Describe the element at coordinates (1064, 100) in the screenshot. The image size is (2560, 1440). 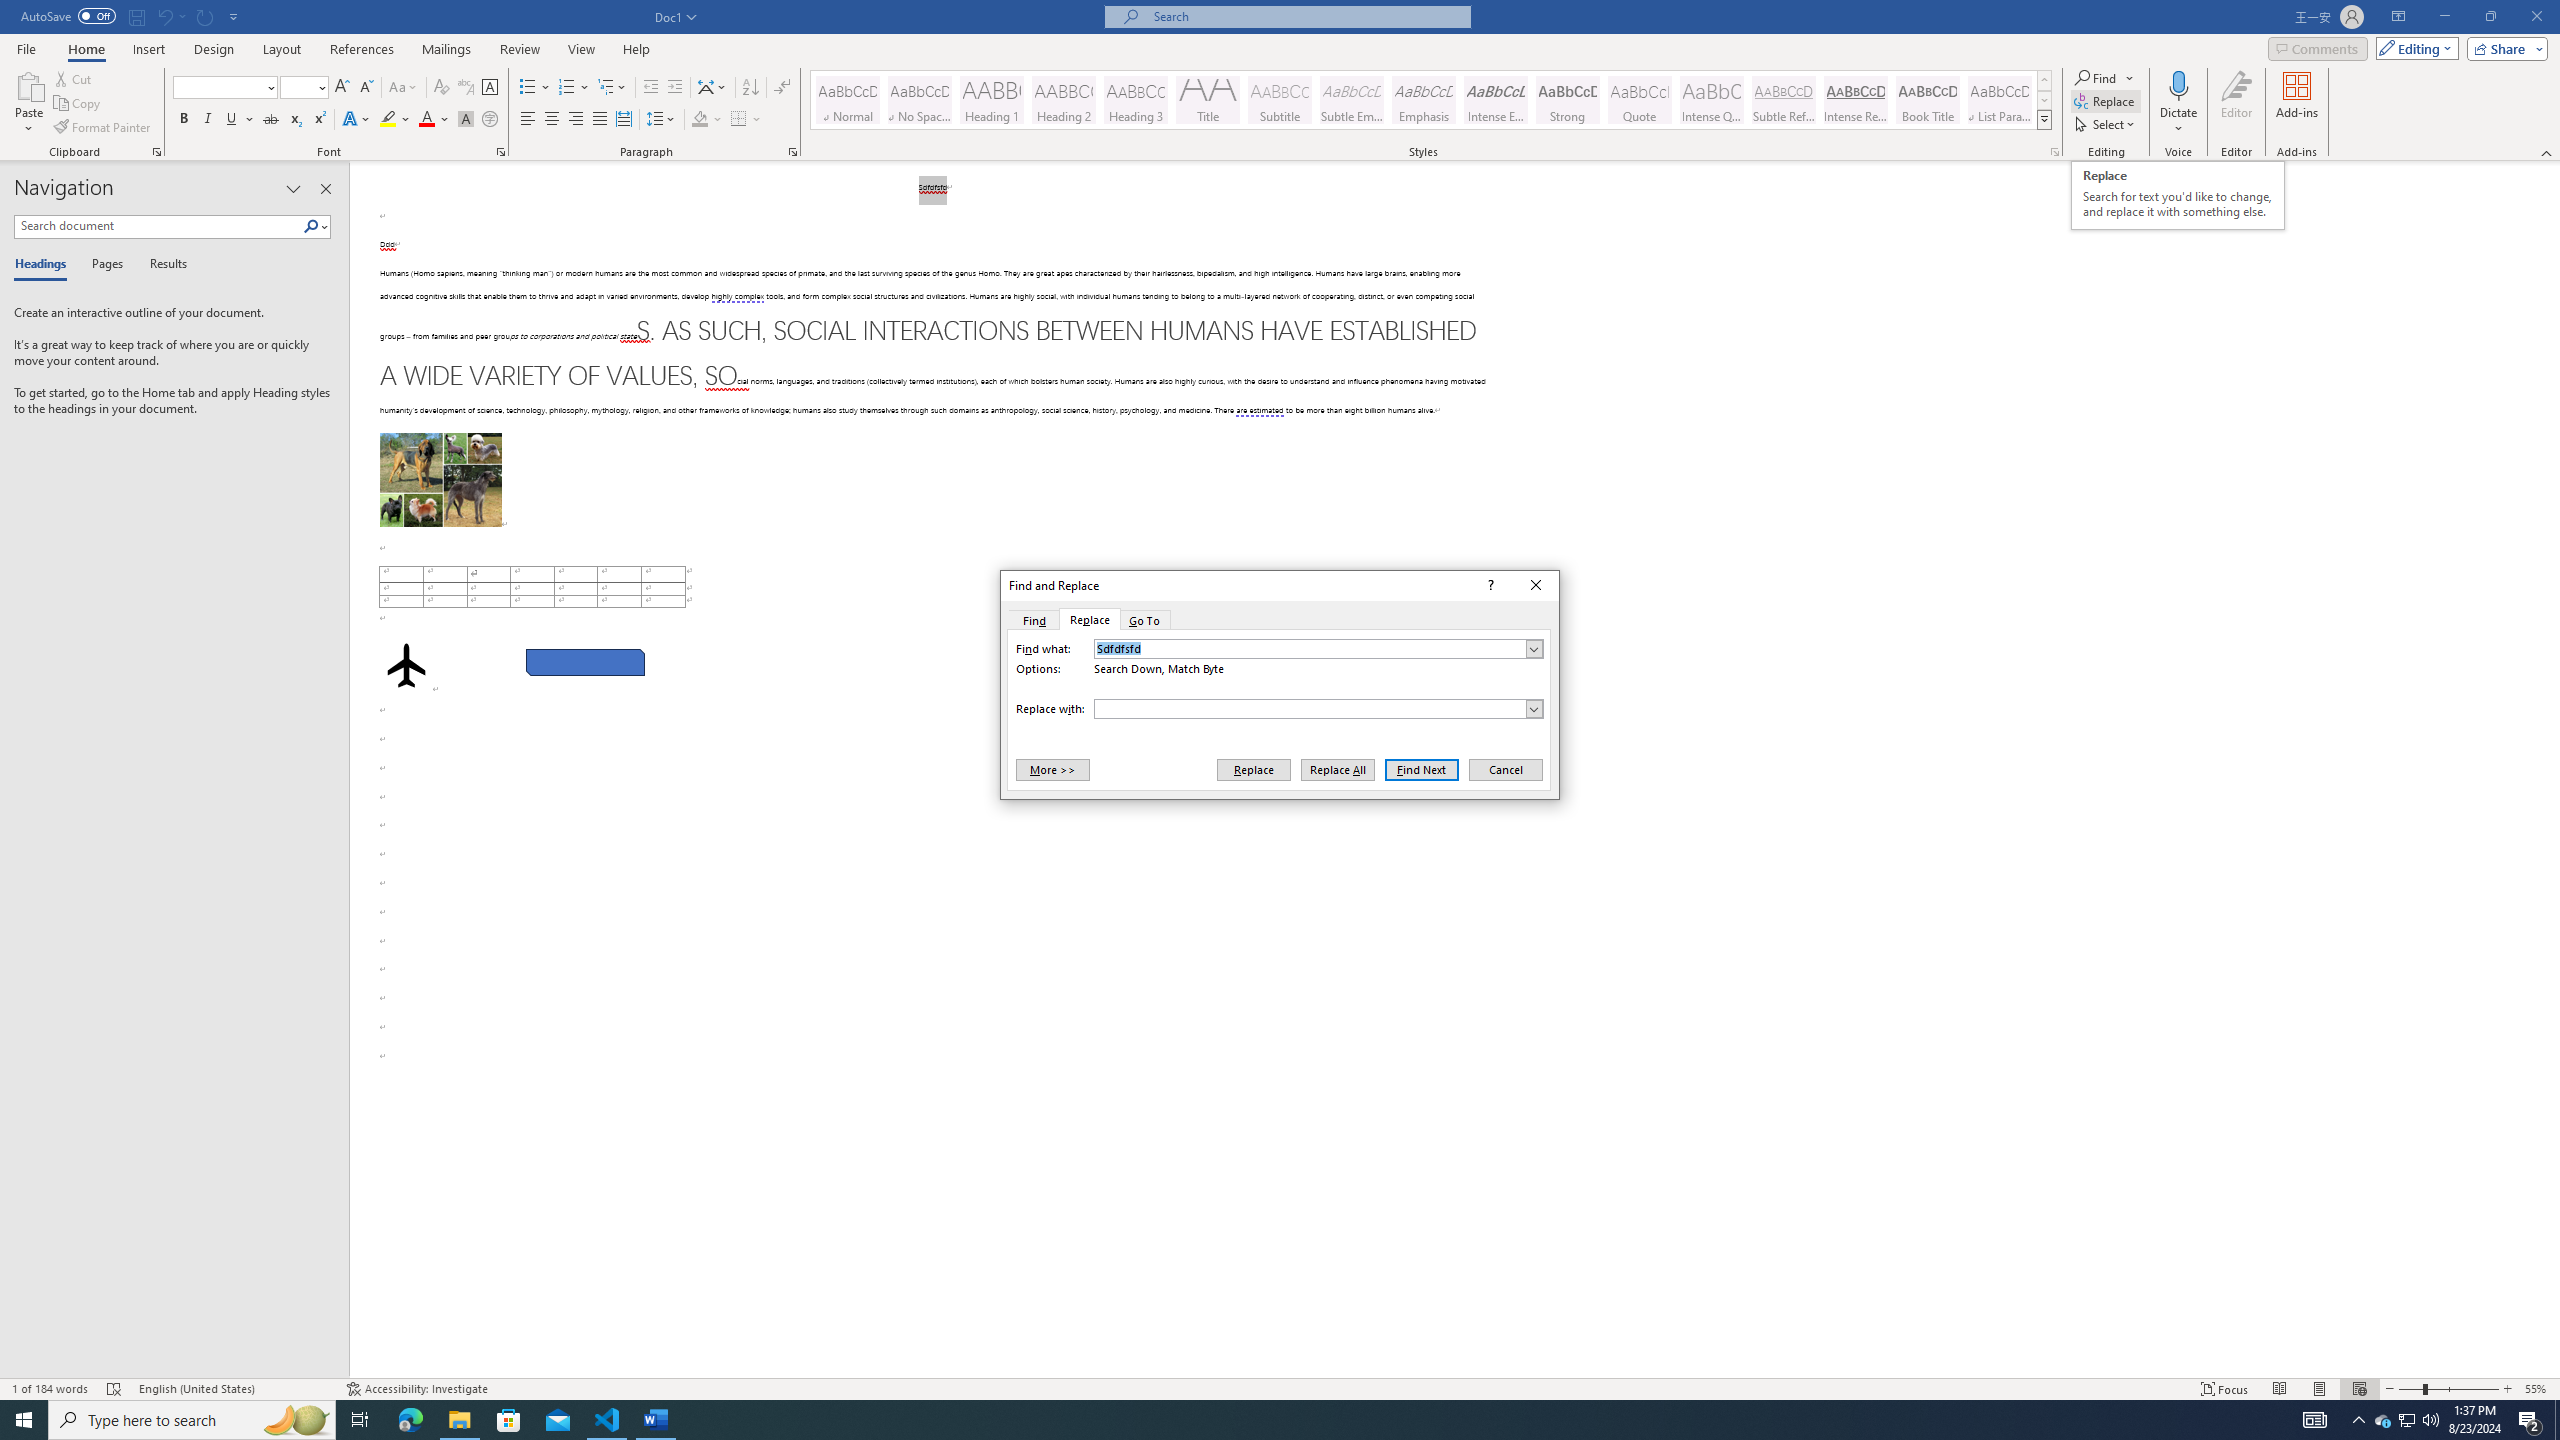
I see `Heading 2` at that location.